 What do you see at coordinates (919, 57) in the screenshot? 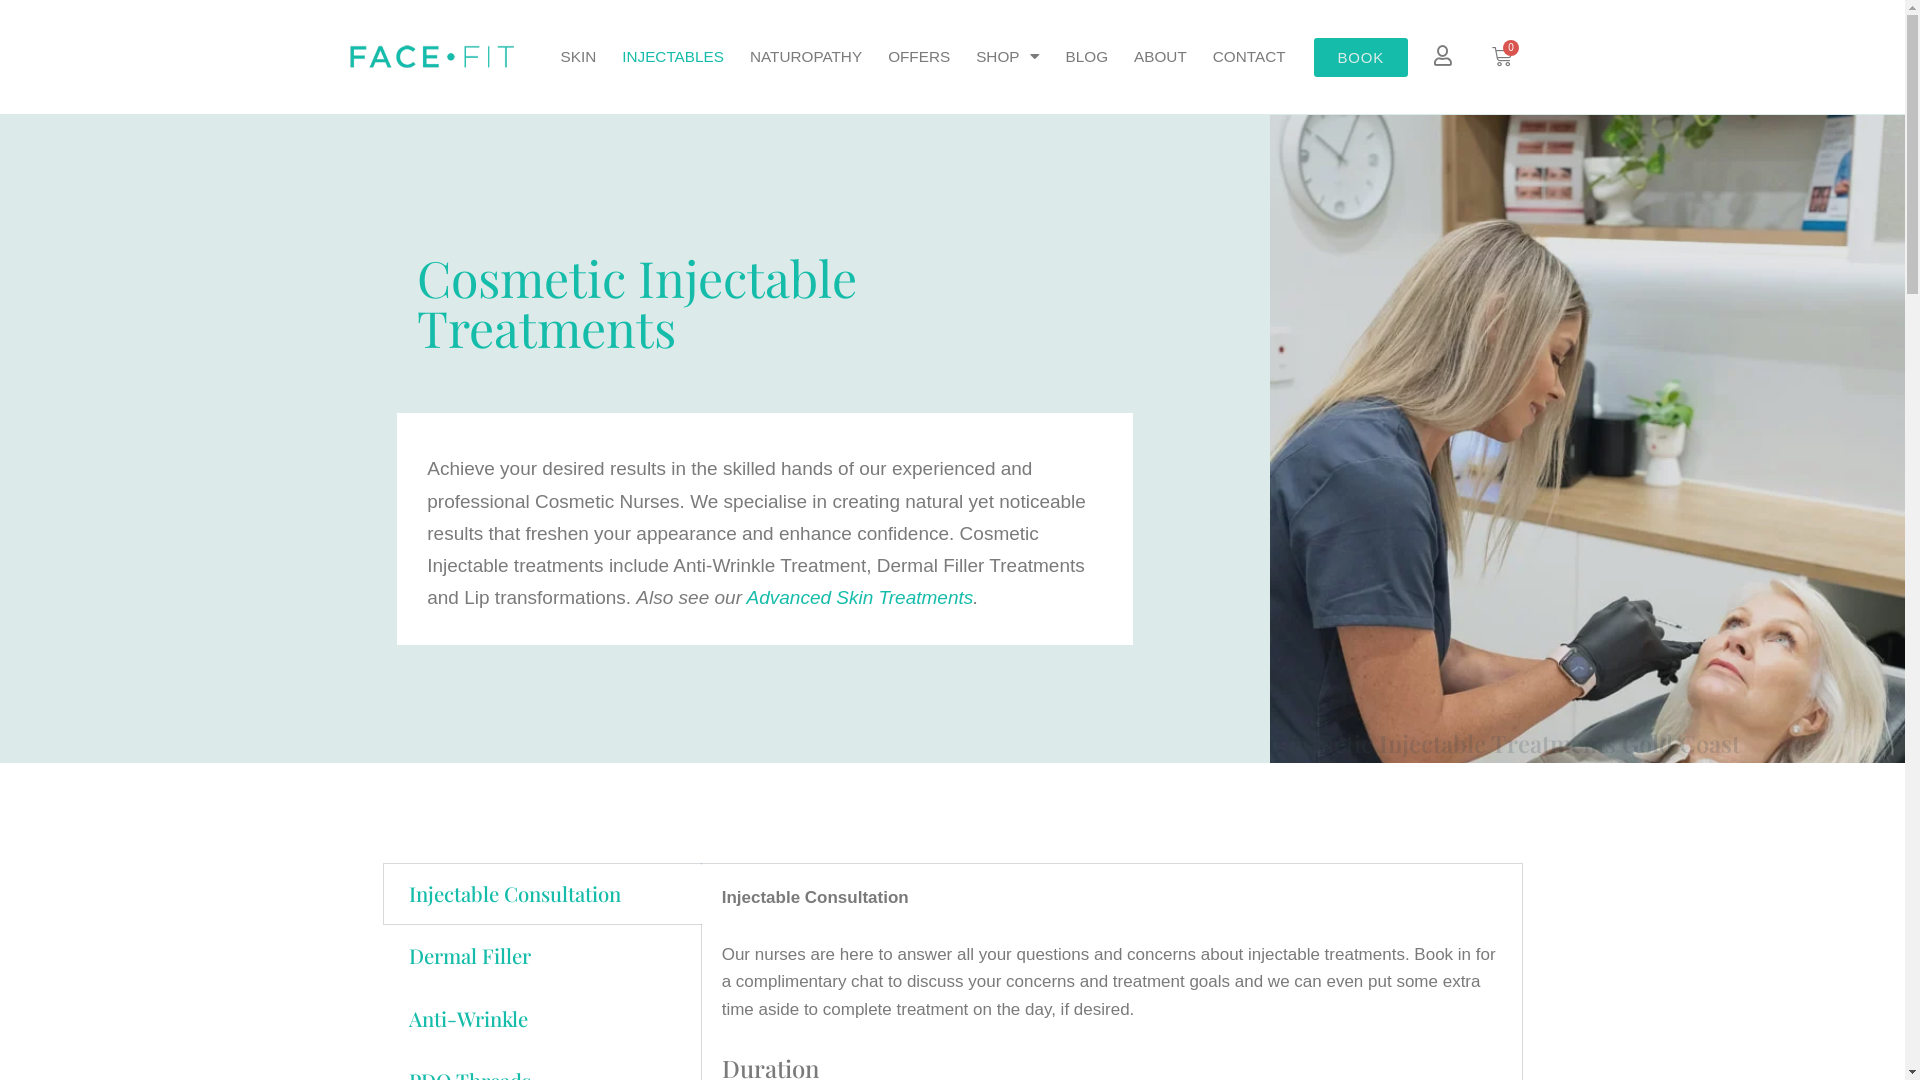
I see `OFFERS` at bounding box center [919, 57].